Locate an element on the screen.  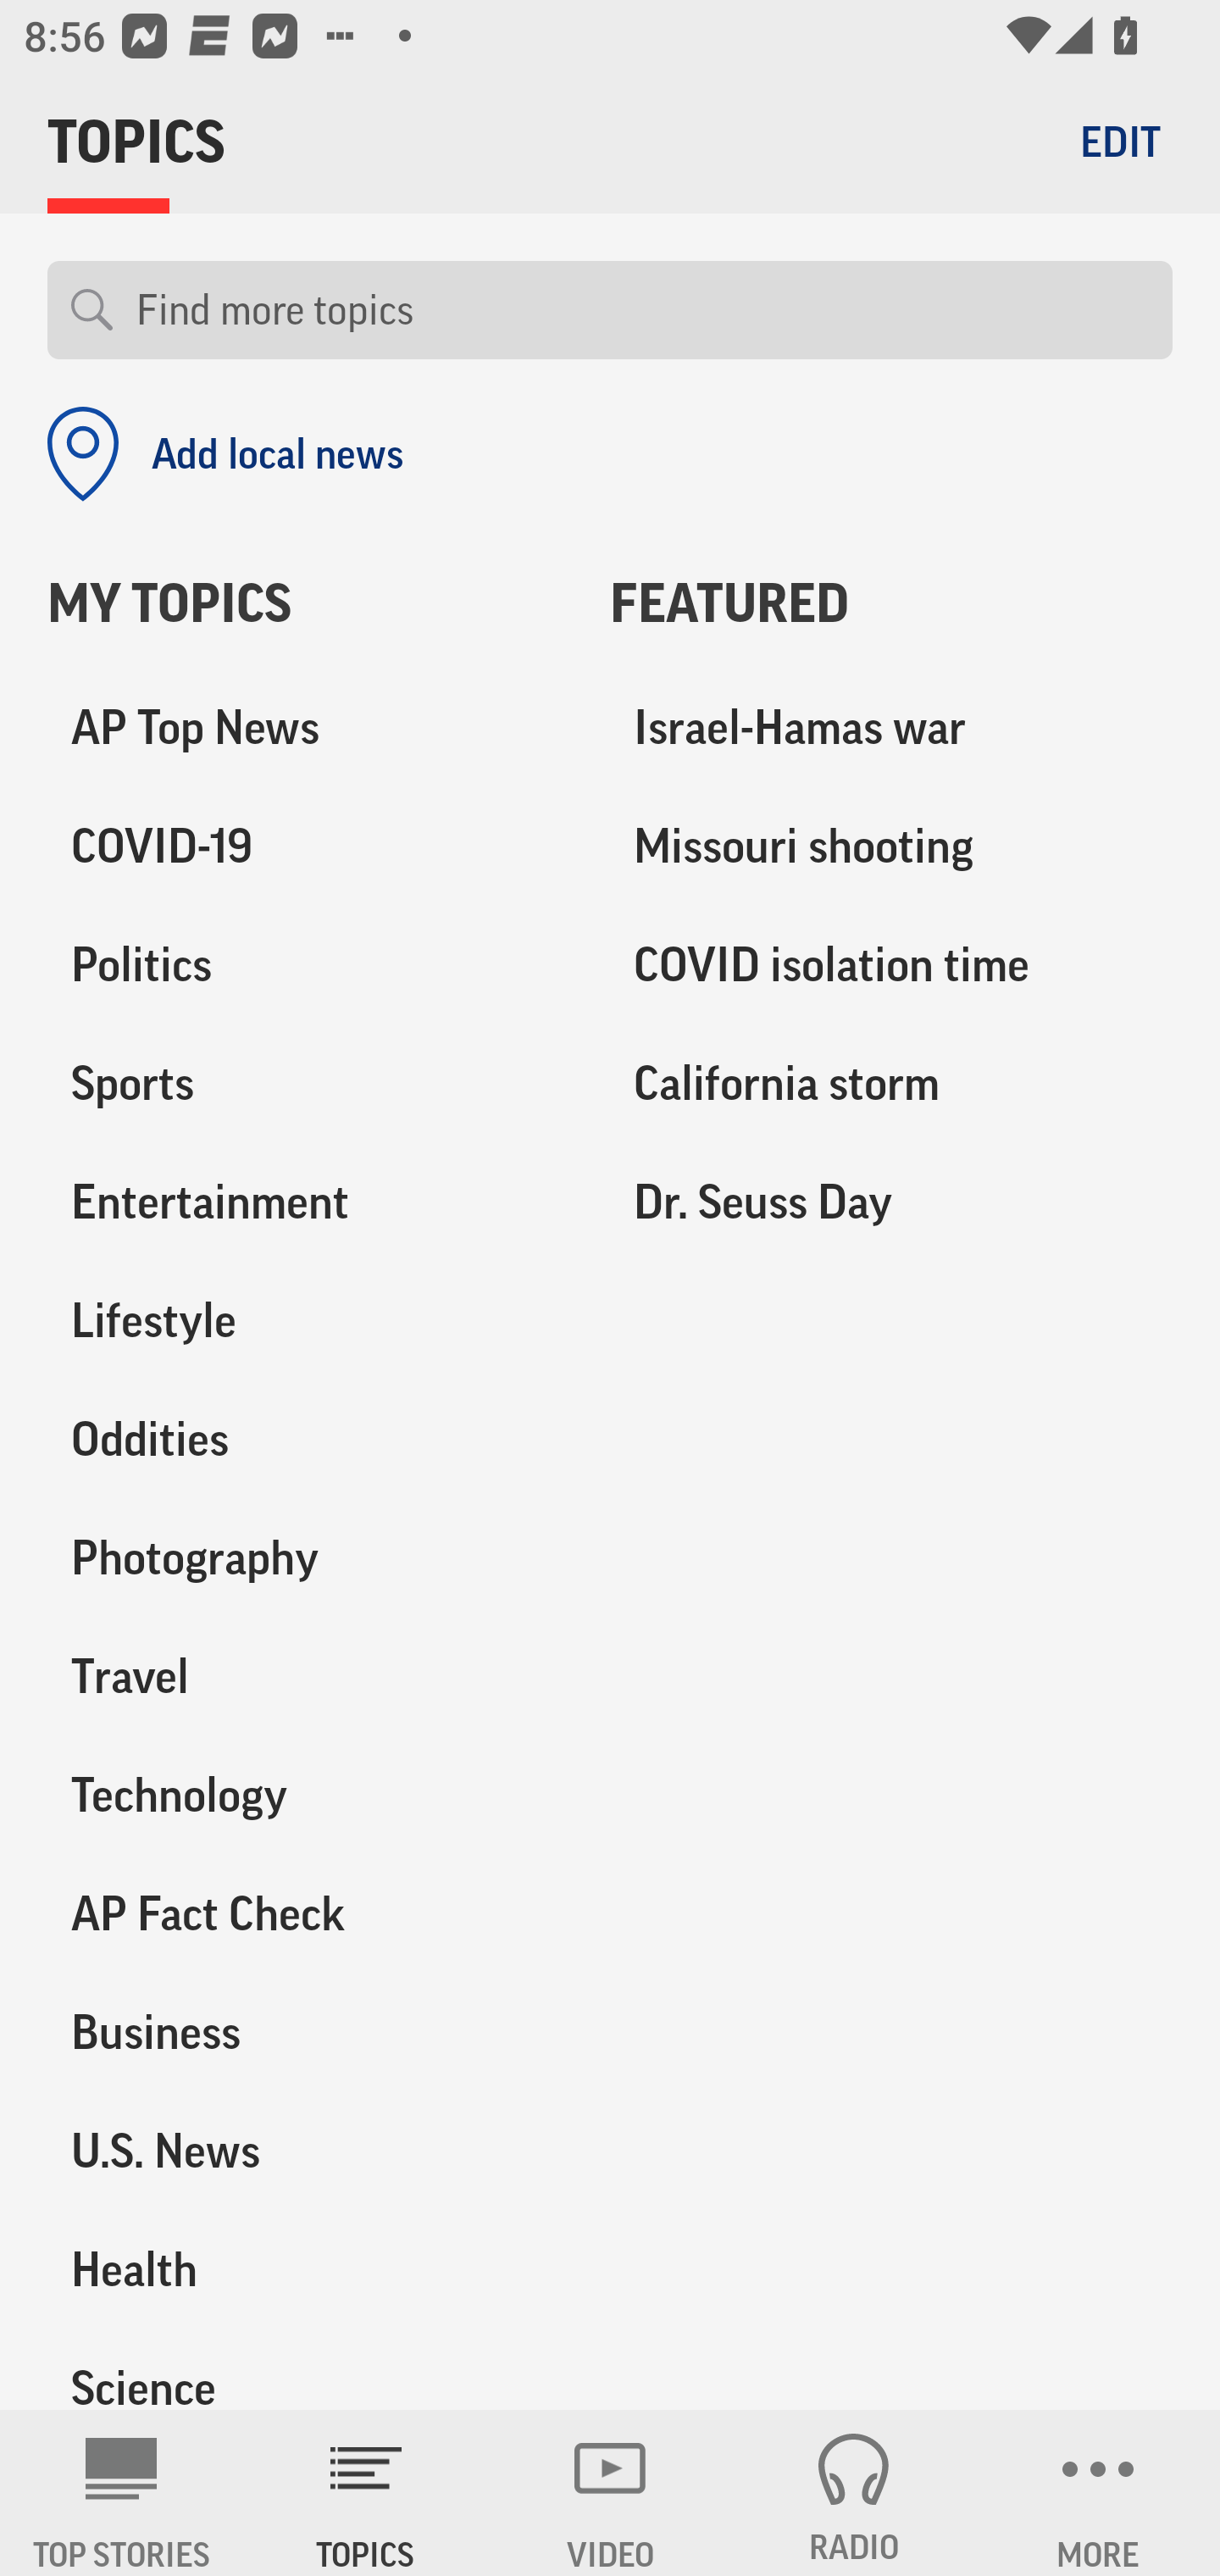
COVID isolation time is located at coordinates (891, 966).